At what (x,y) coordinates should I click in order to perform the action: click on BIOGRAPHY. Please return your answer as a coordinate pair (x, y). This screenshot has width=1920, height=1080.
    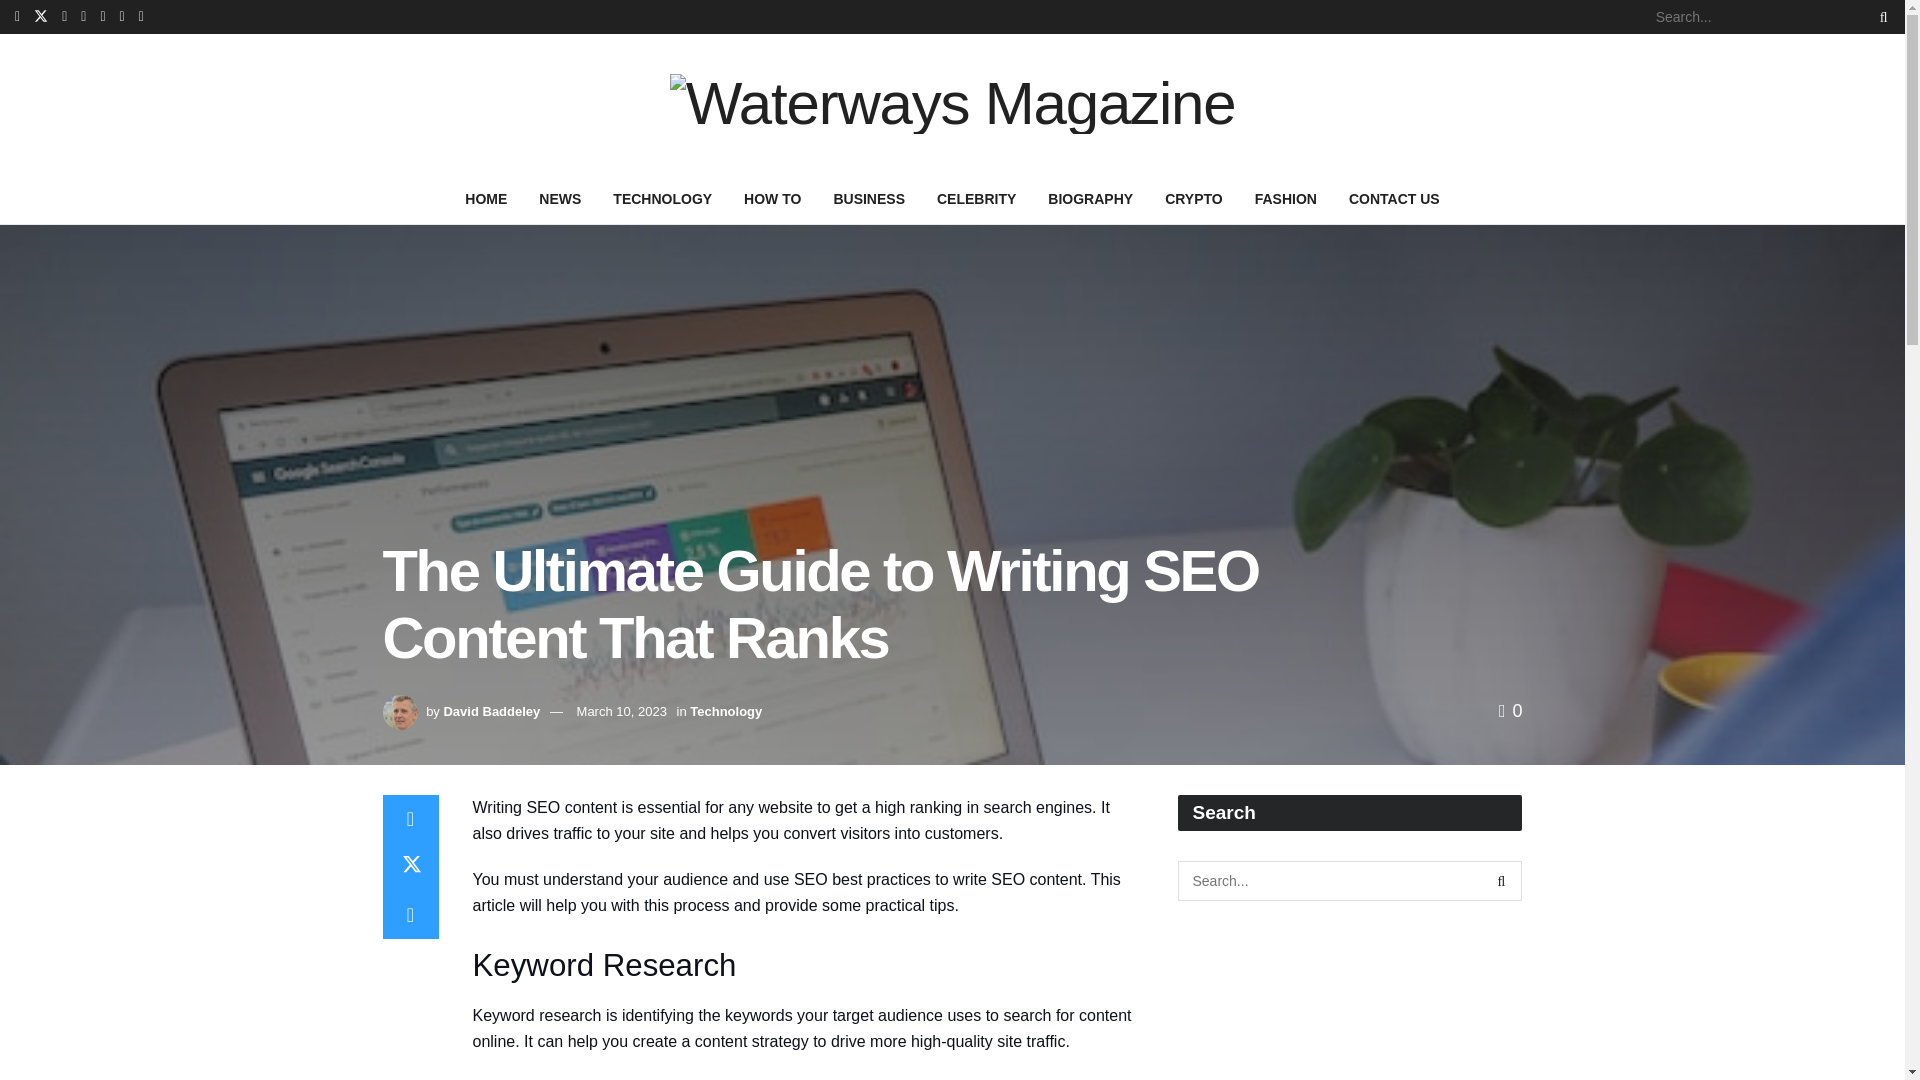
    Looking at the image, I should click on (1090, 198).